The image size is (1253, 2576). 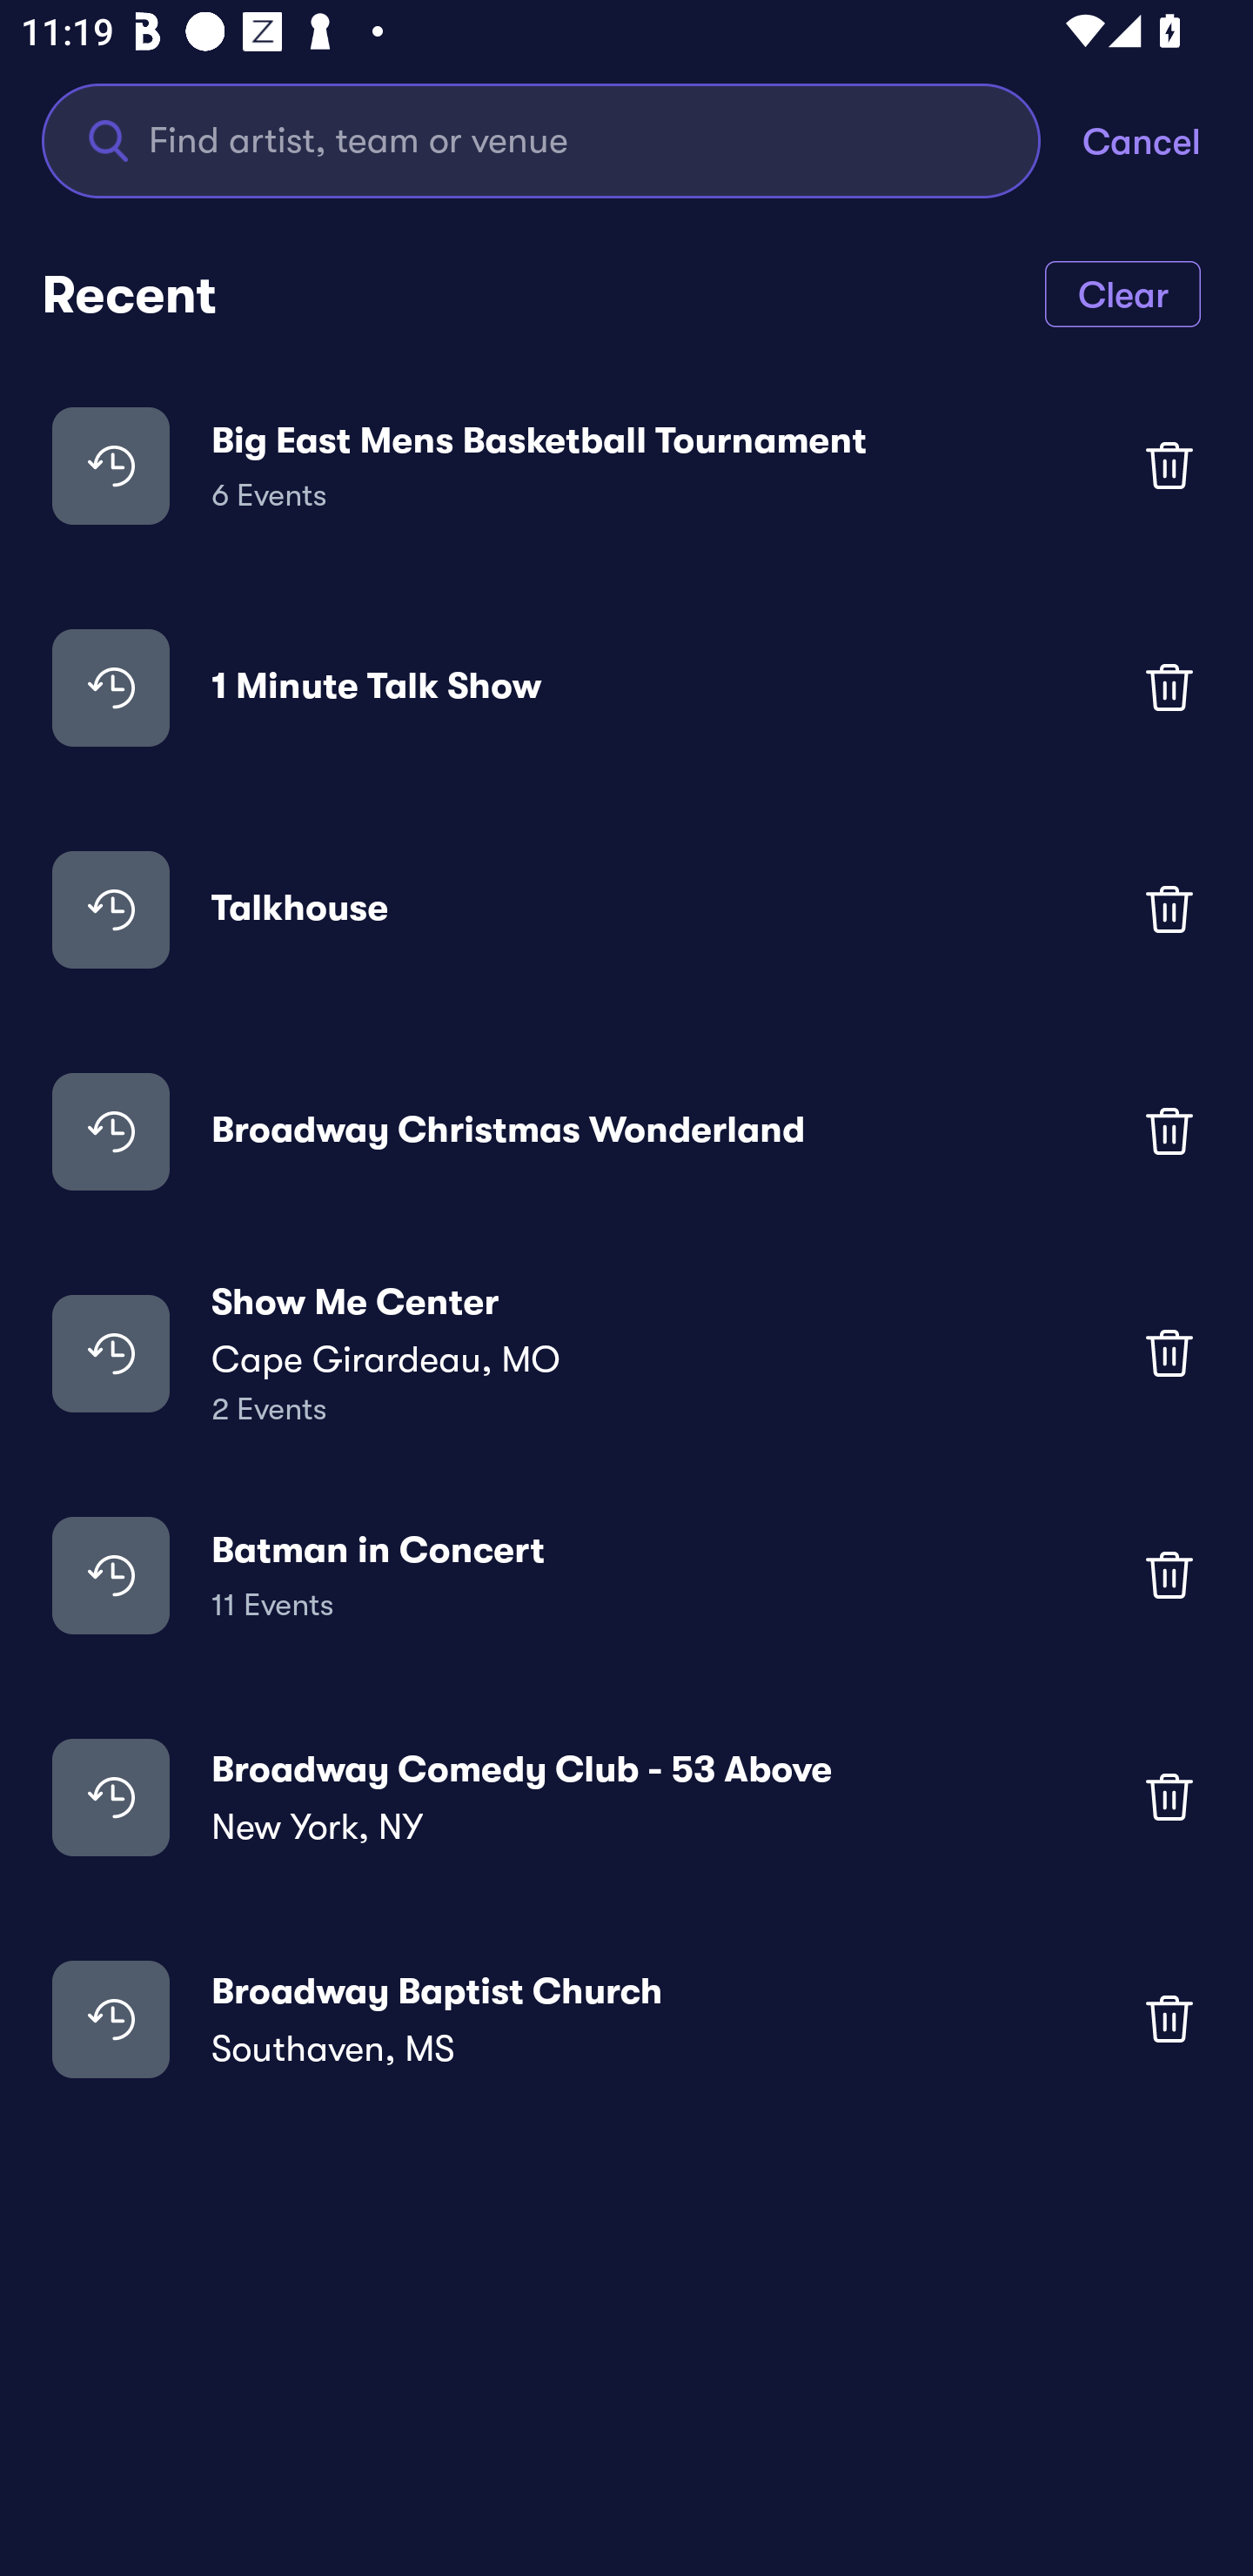 What do you see at coordinates (626, 1353) in the screenshot?
I see `Show Me Center Cape Girardeau, MO 2 Events` at bounding box center [626, 1353].